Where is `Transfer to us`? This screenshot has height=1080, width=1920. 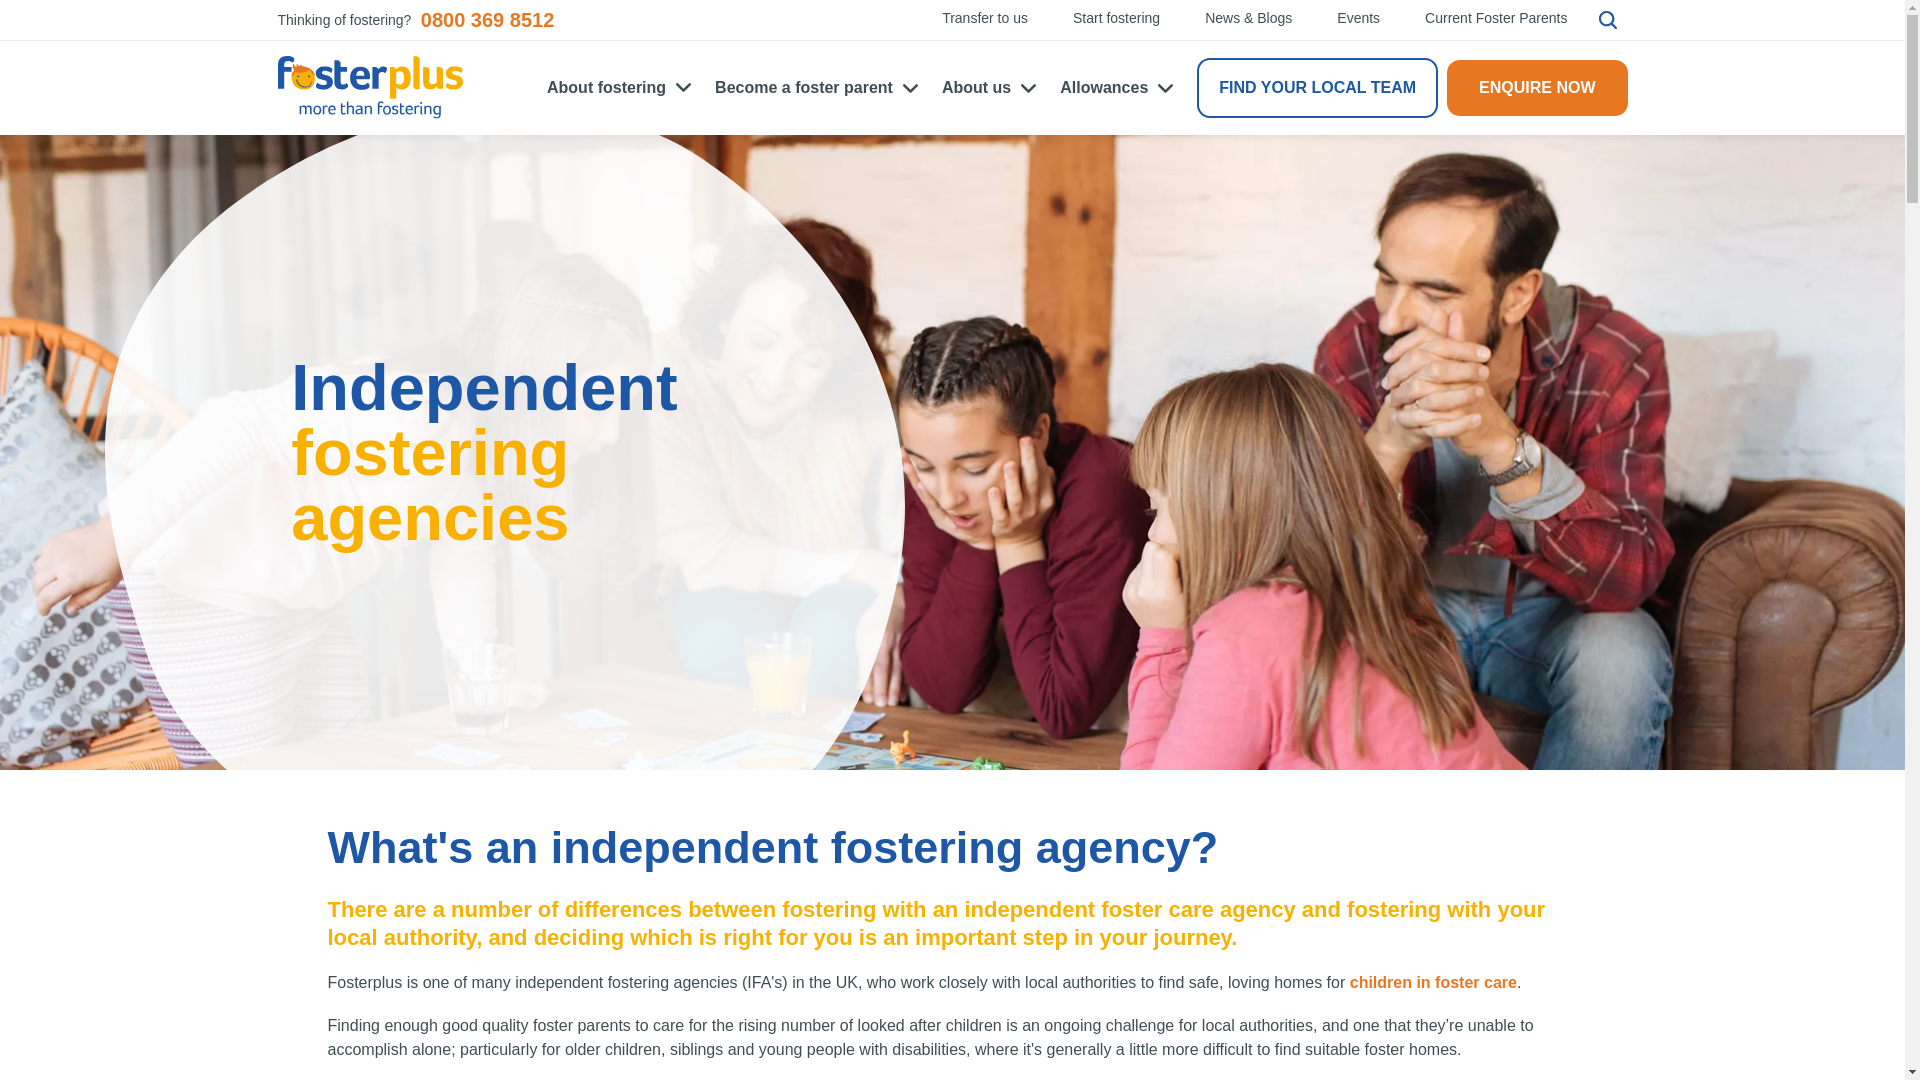
Transfer to us is located at coordinates (984, 18).